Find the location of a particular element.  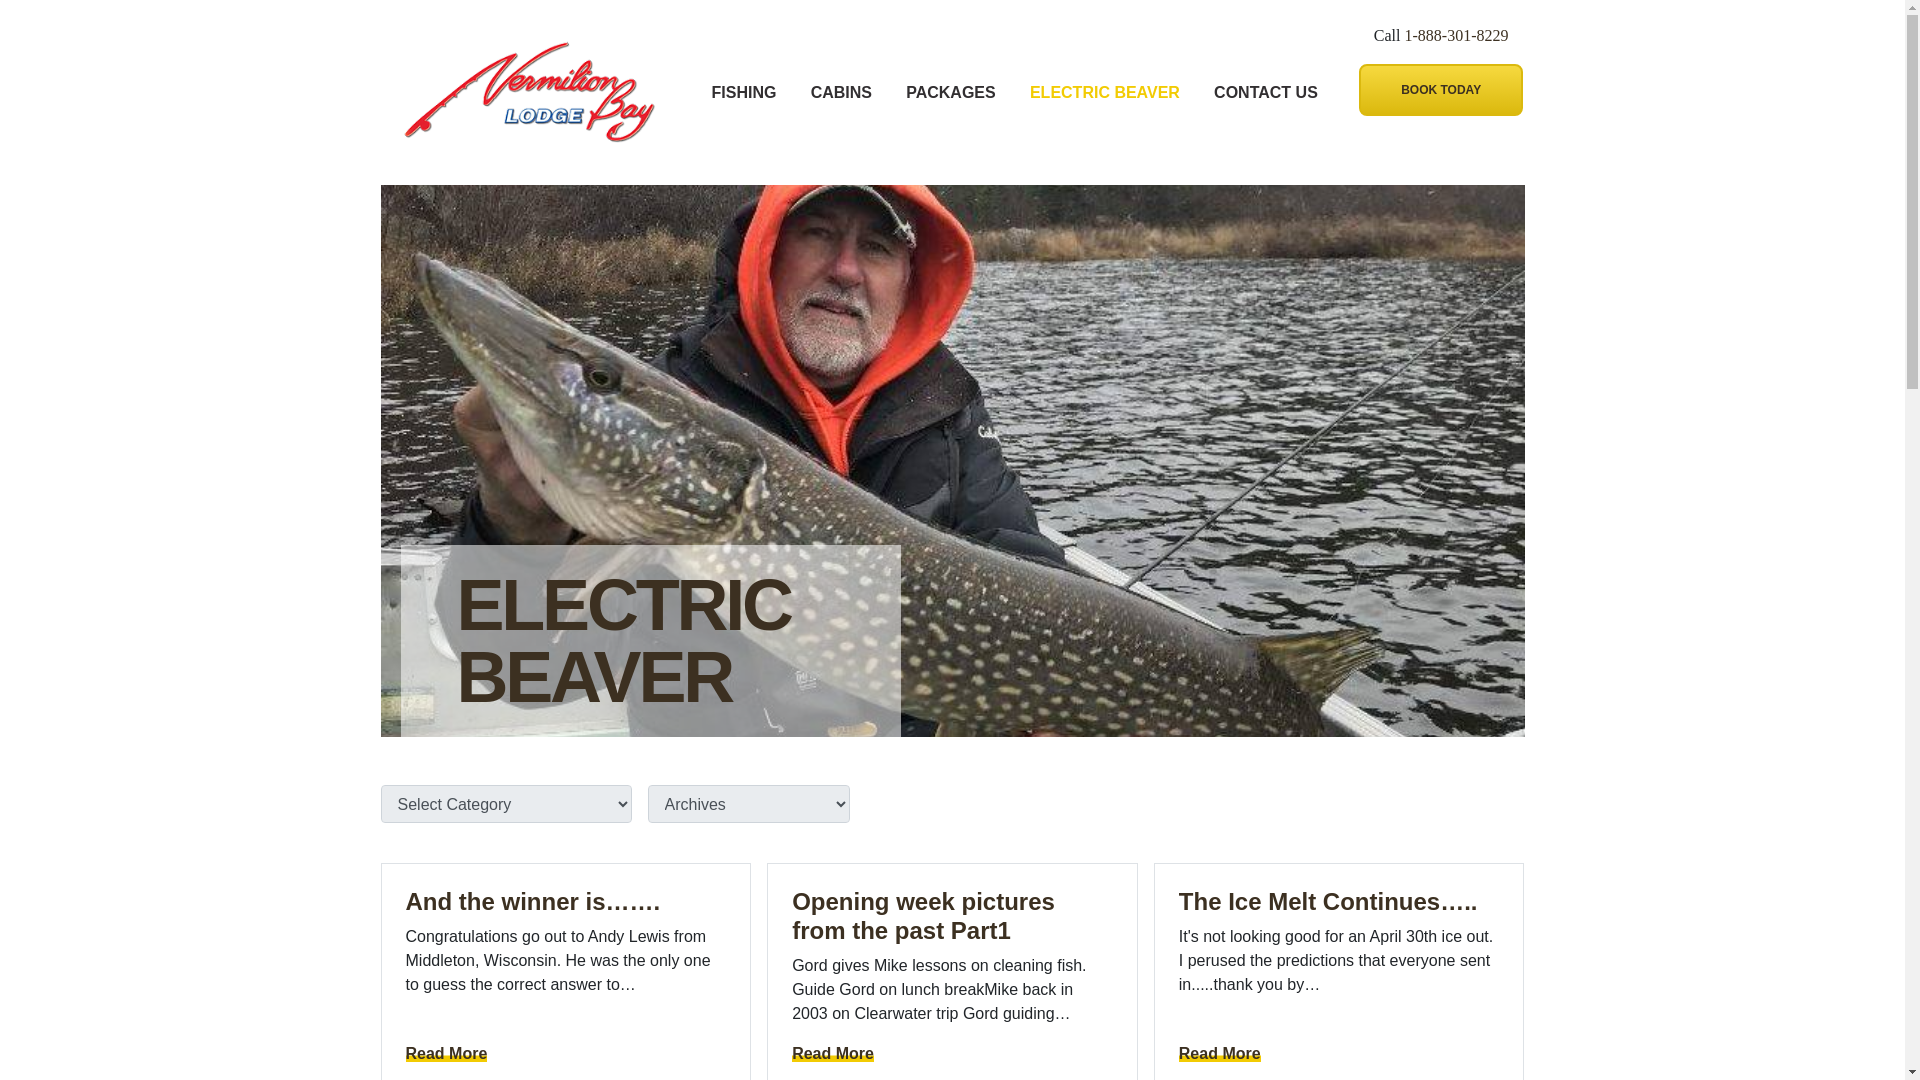

FISHING is located at coordinates (744, 92).